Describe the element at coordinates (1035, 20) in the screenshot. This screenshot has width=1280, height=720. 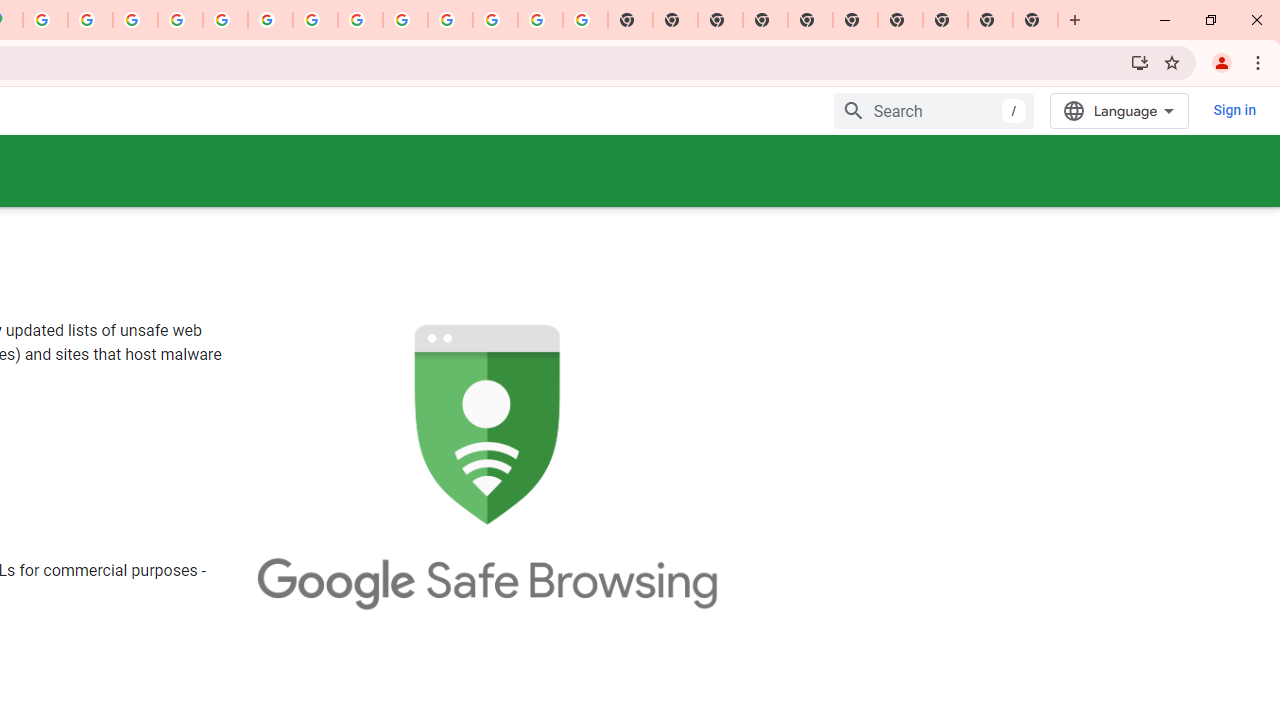
I see `New Tab` at that location.